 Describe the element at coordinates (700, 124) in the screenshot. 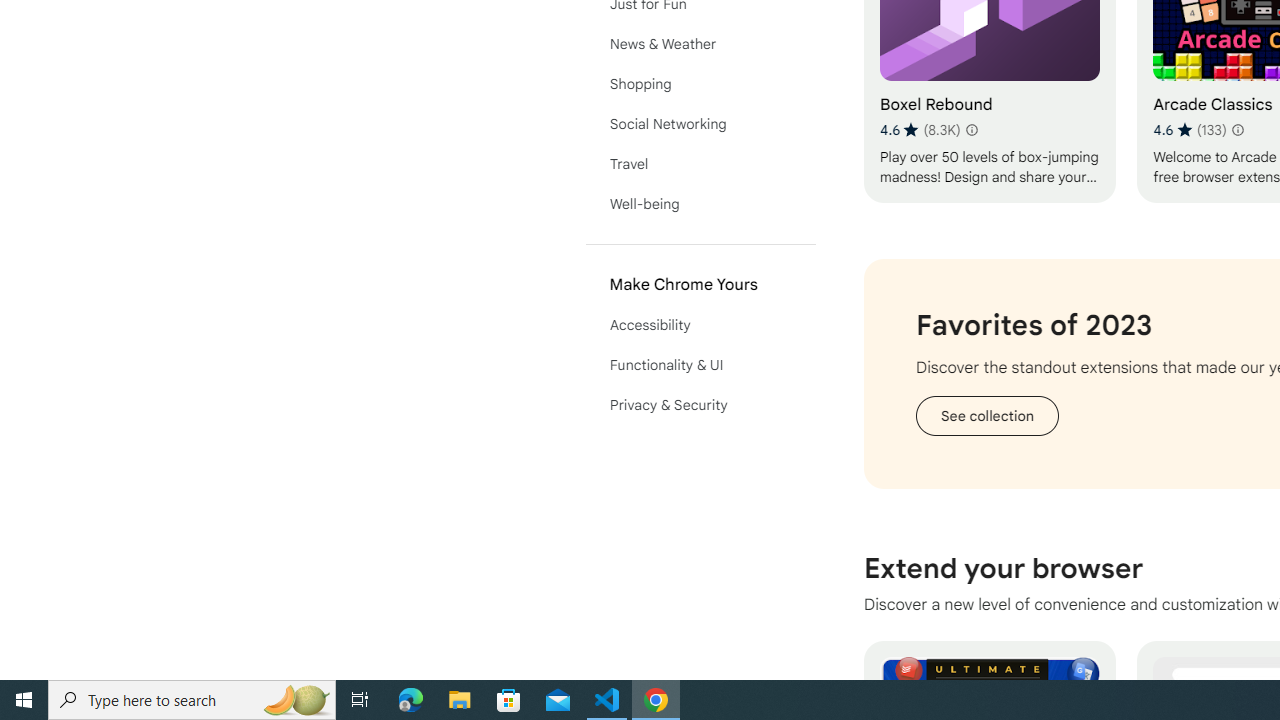

I see `Social Networking` at that location.